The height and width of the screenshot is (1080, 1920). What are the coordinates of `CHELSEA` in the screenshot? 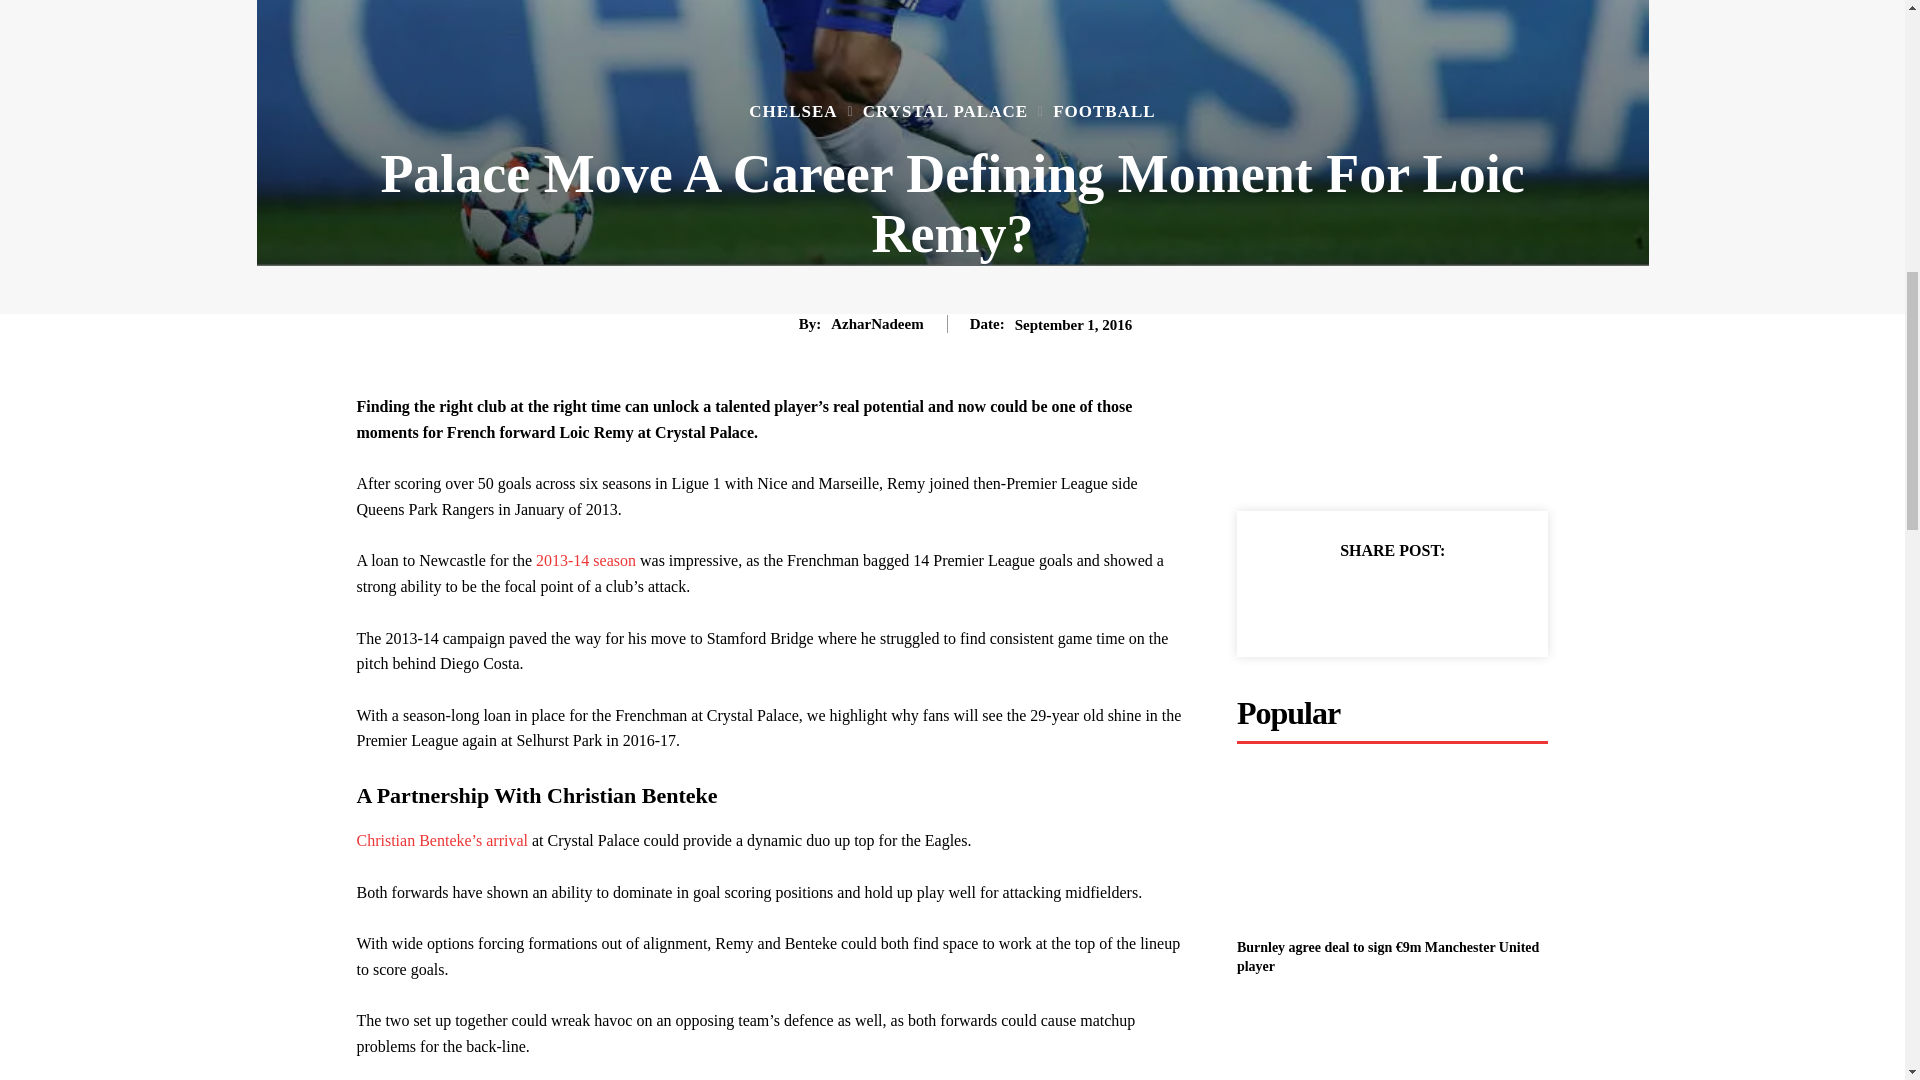 It's located at (792, 110).